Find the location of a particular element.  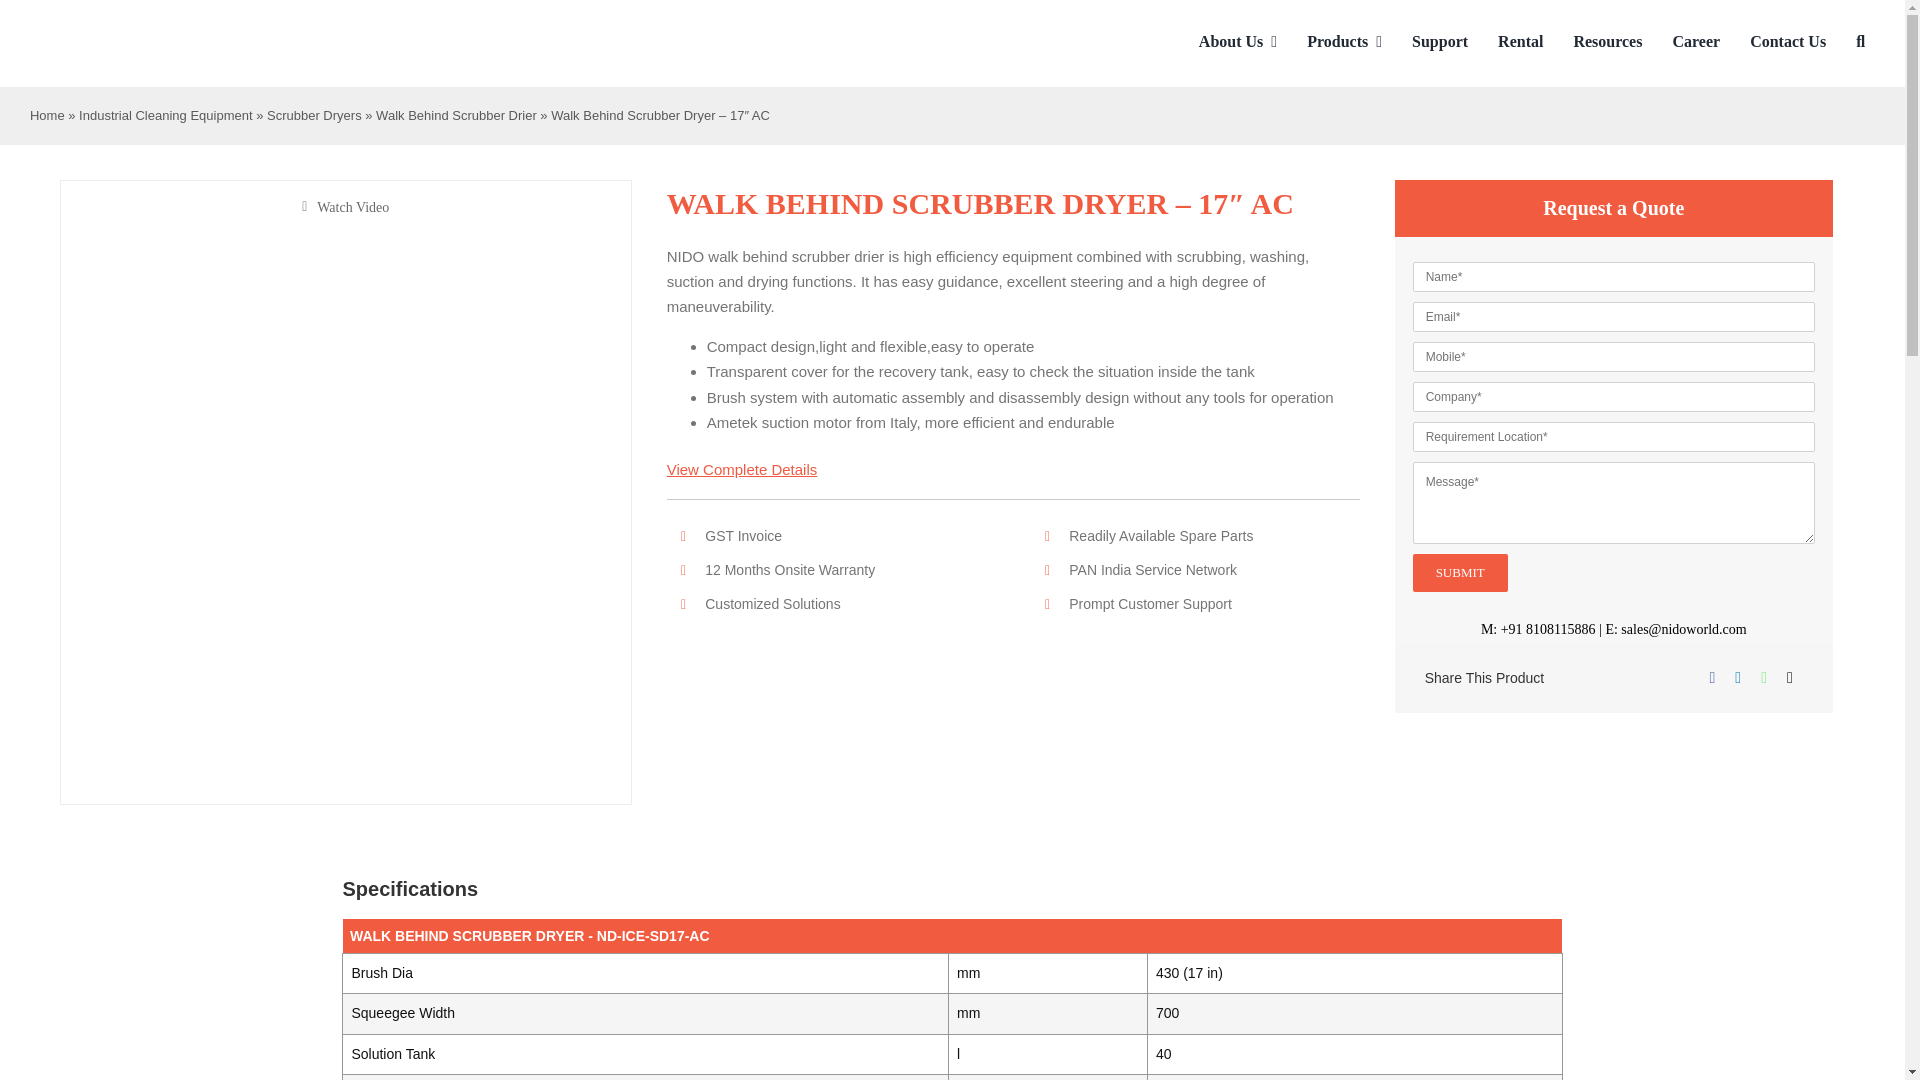

SUBMIT is located at coordinates (1614, 436).